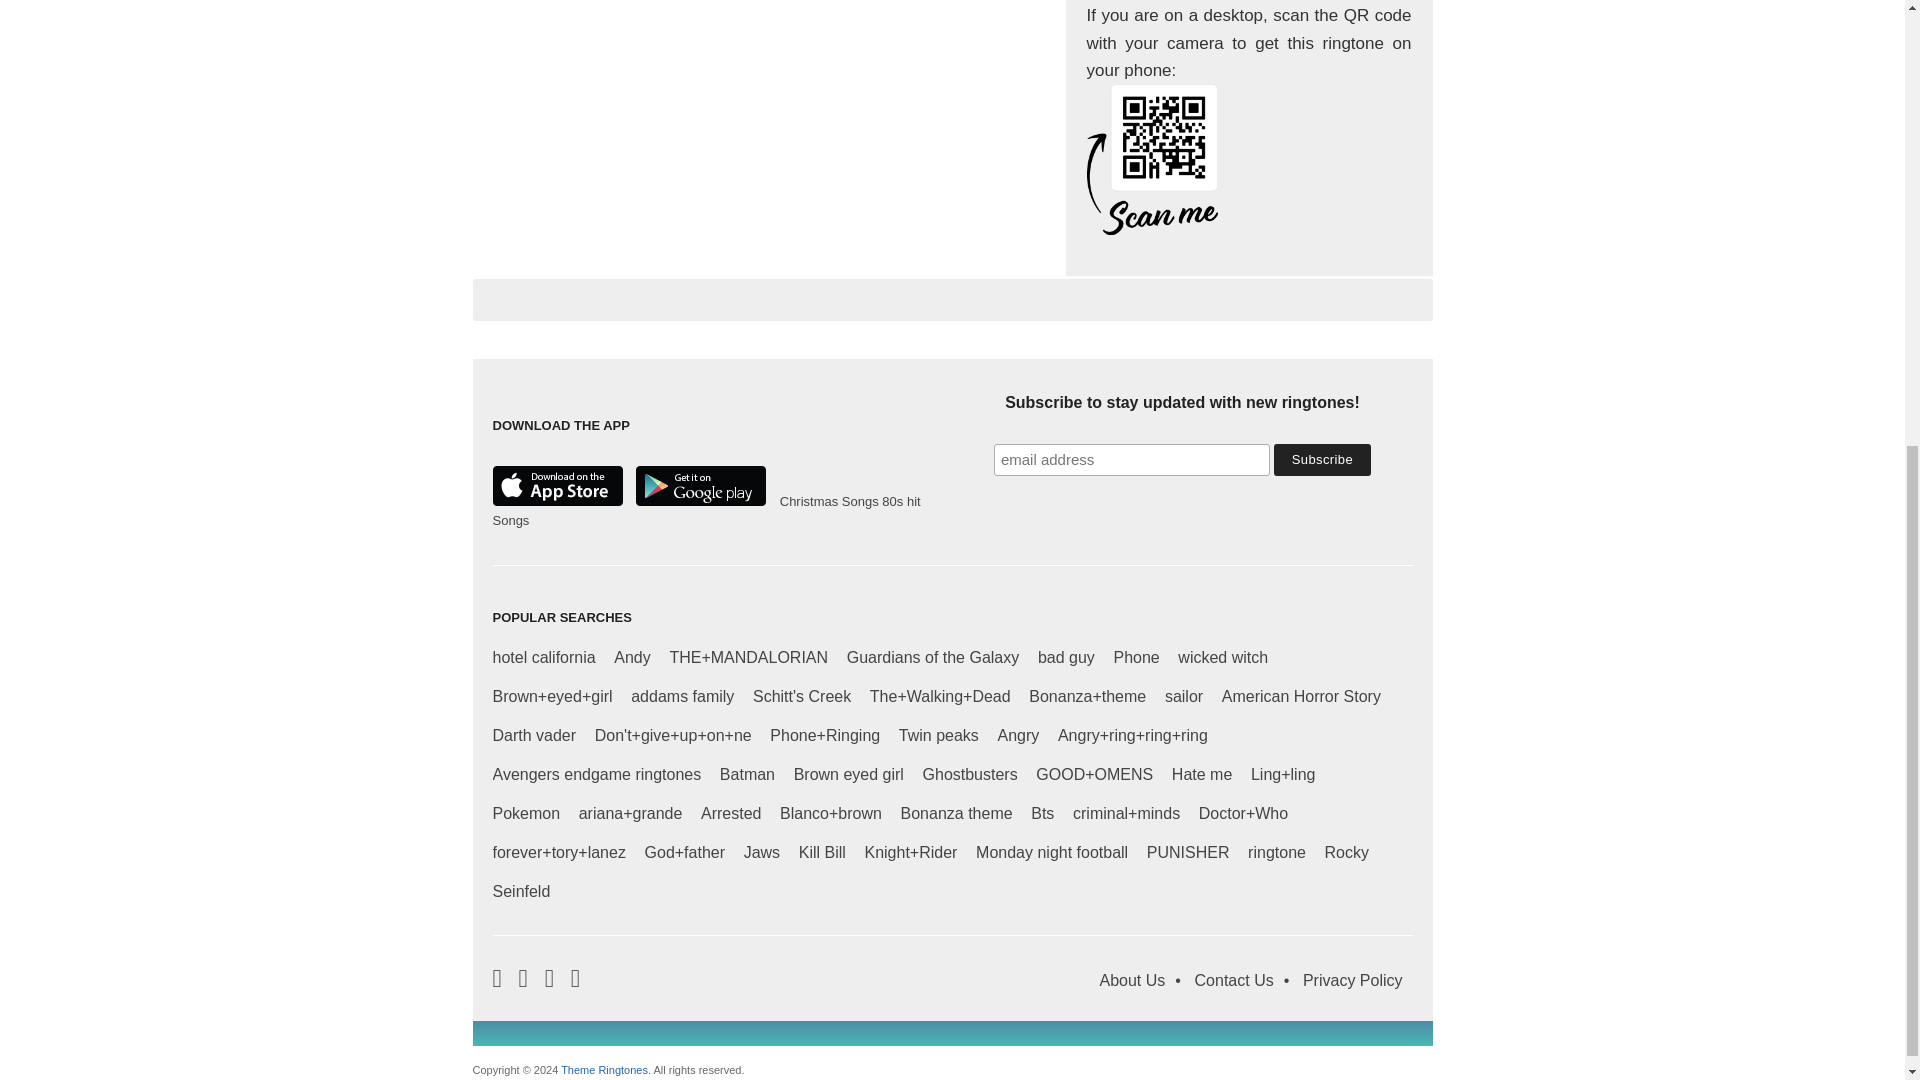  Describe the element at coordinates (1322, 460) in the screenshot. I see `Subscribe` at that location.